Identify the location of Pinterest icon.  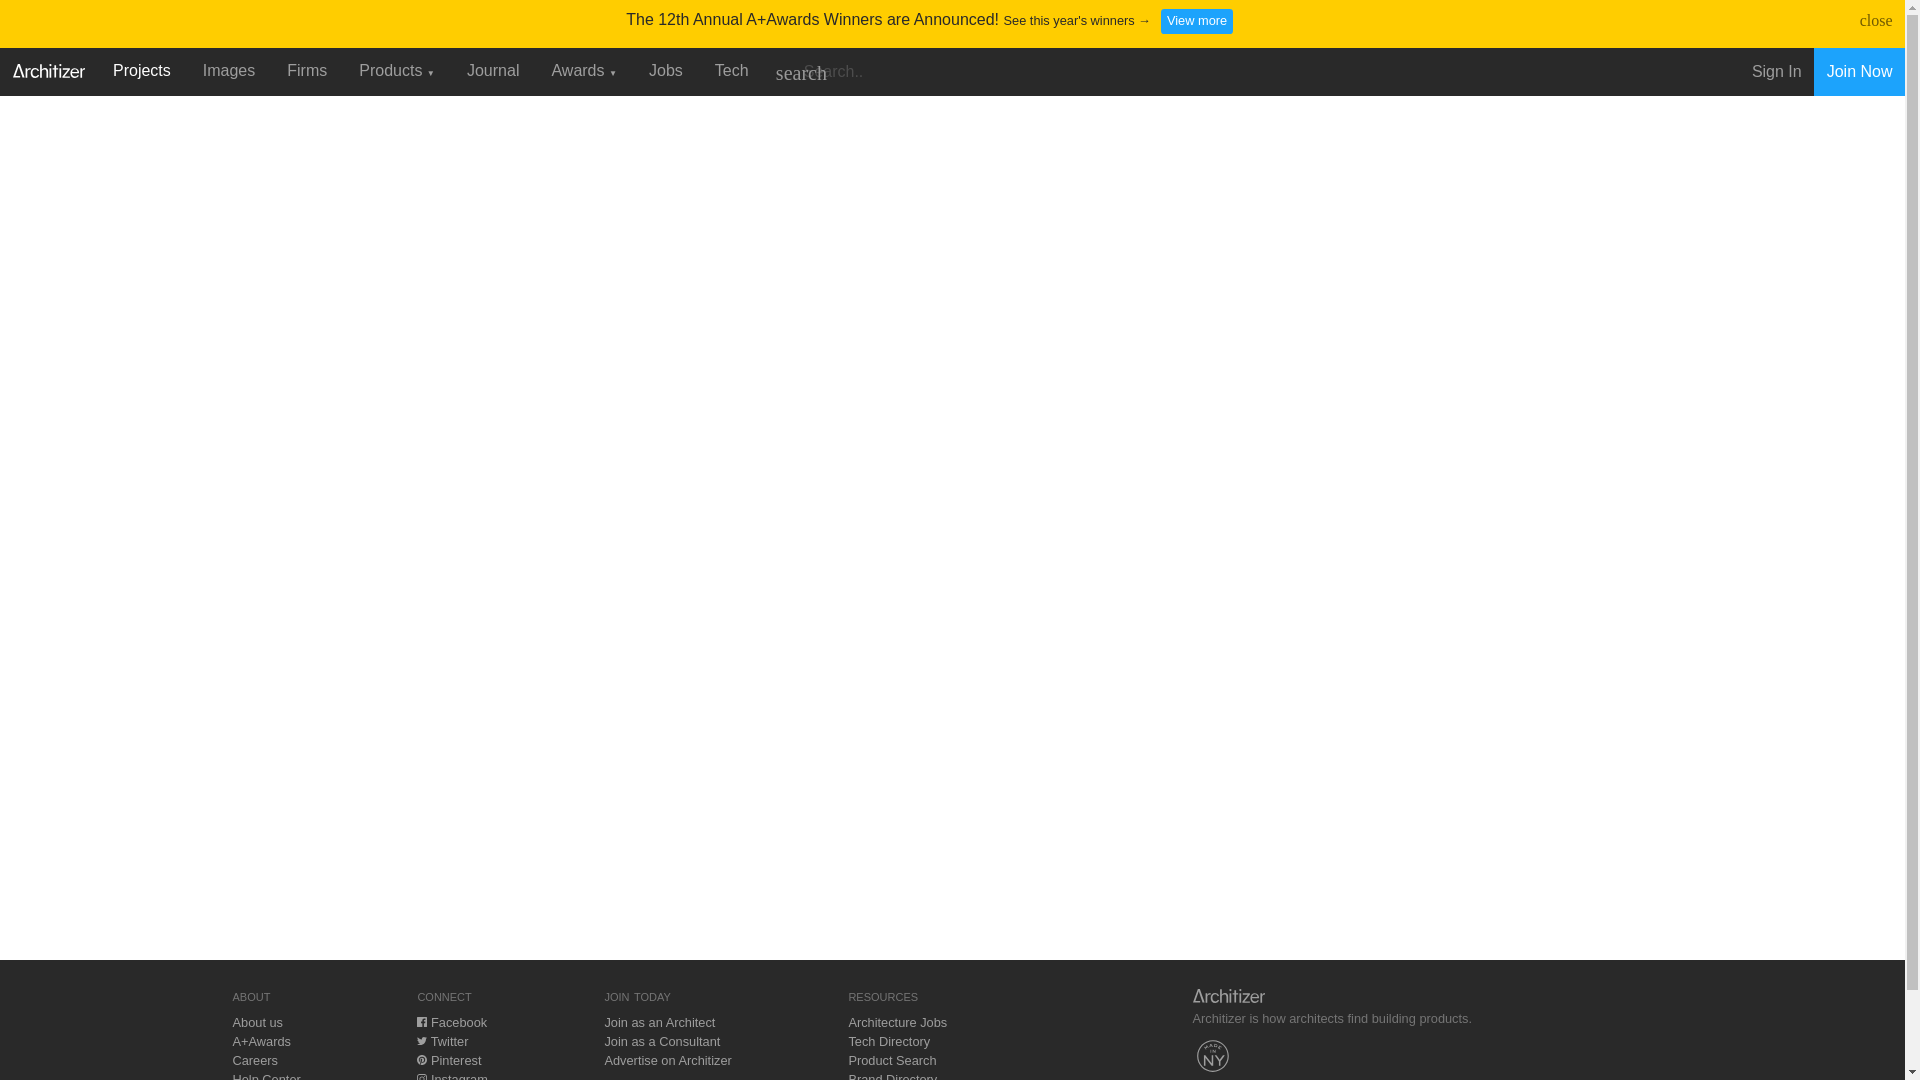
(421, 1060).